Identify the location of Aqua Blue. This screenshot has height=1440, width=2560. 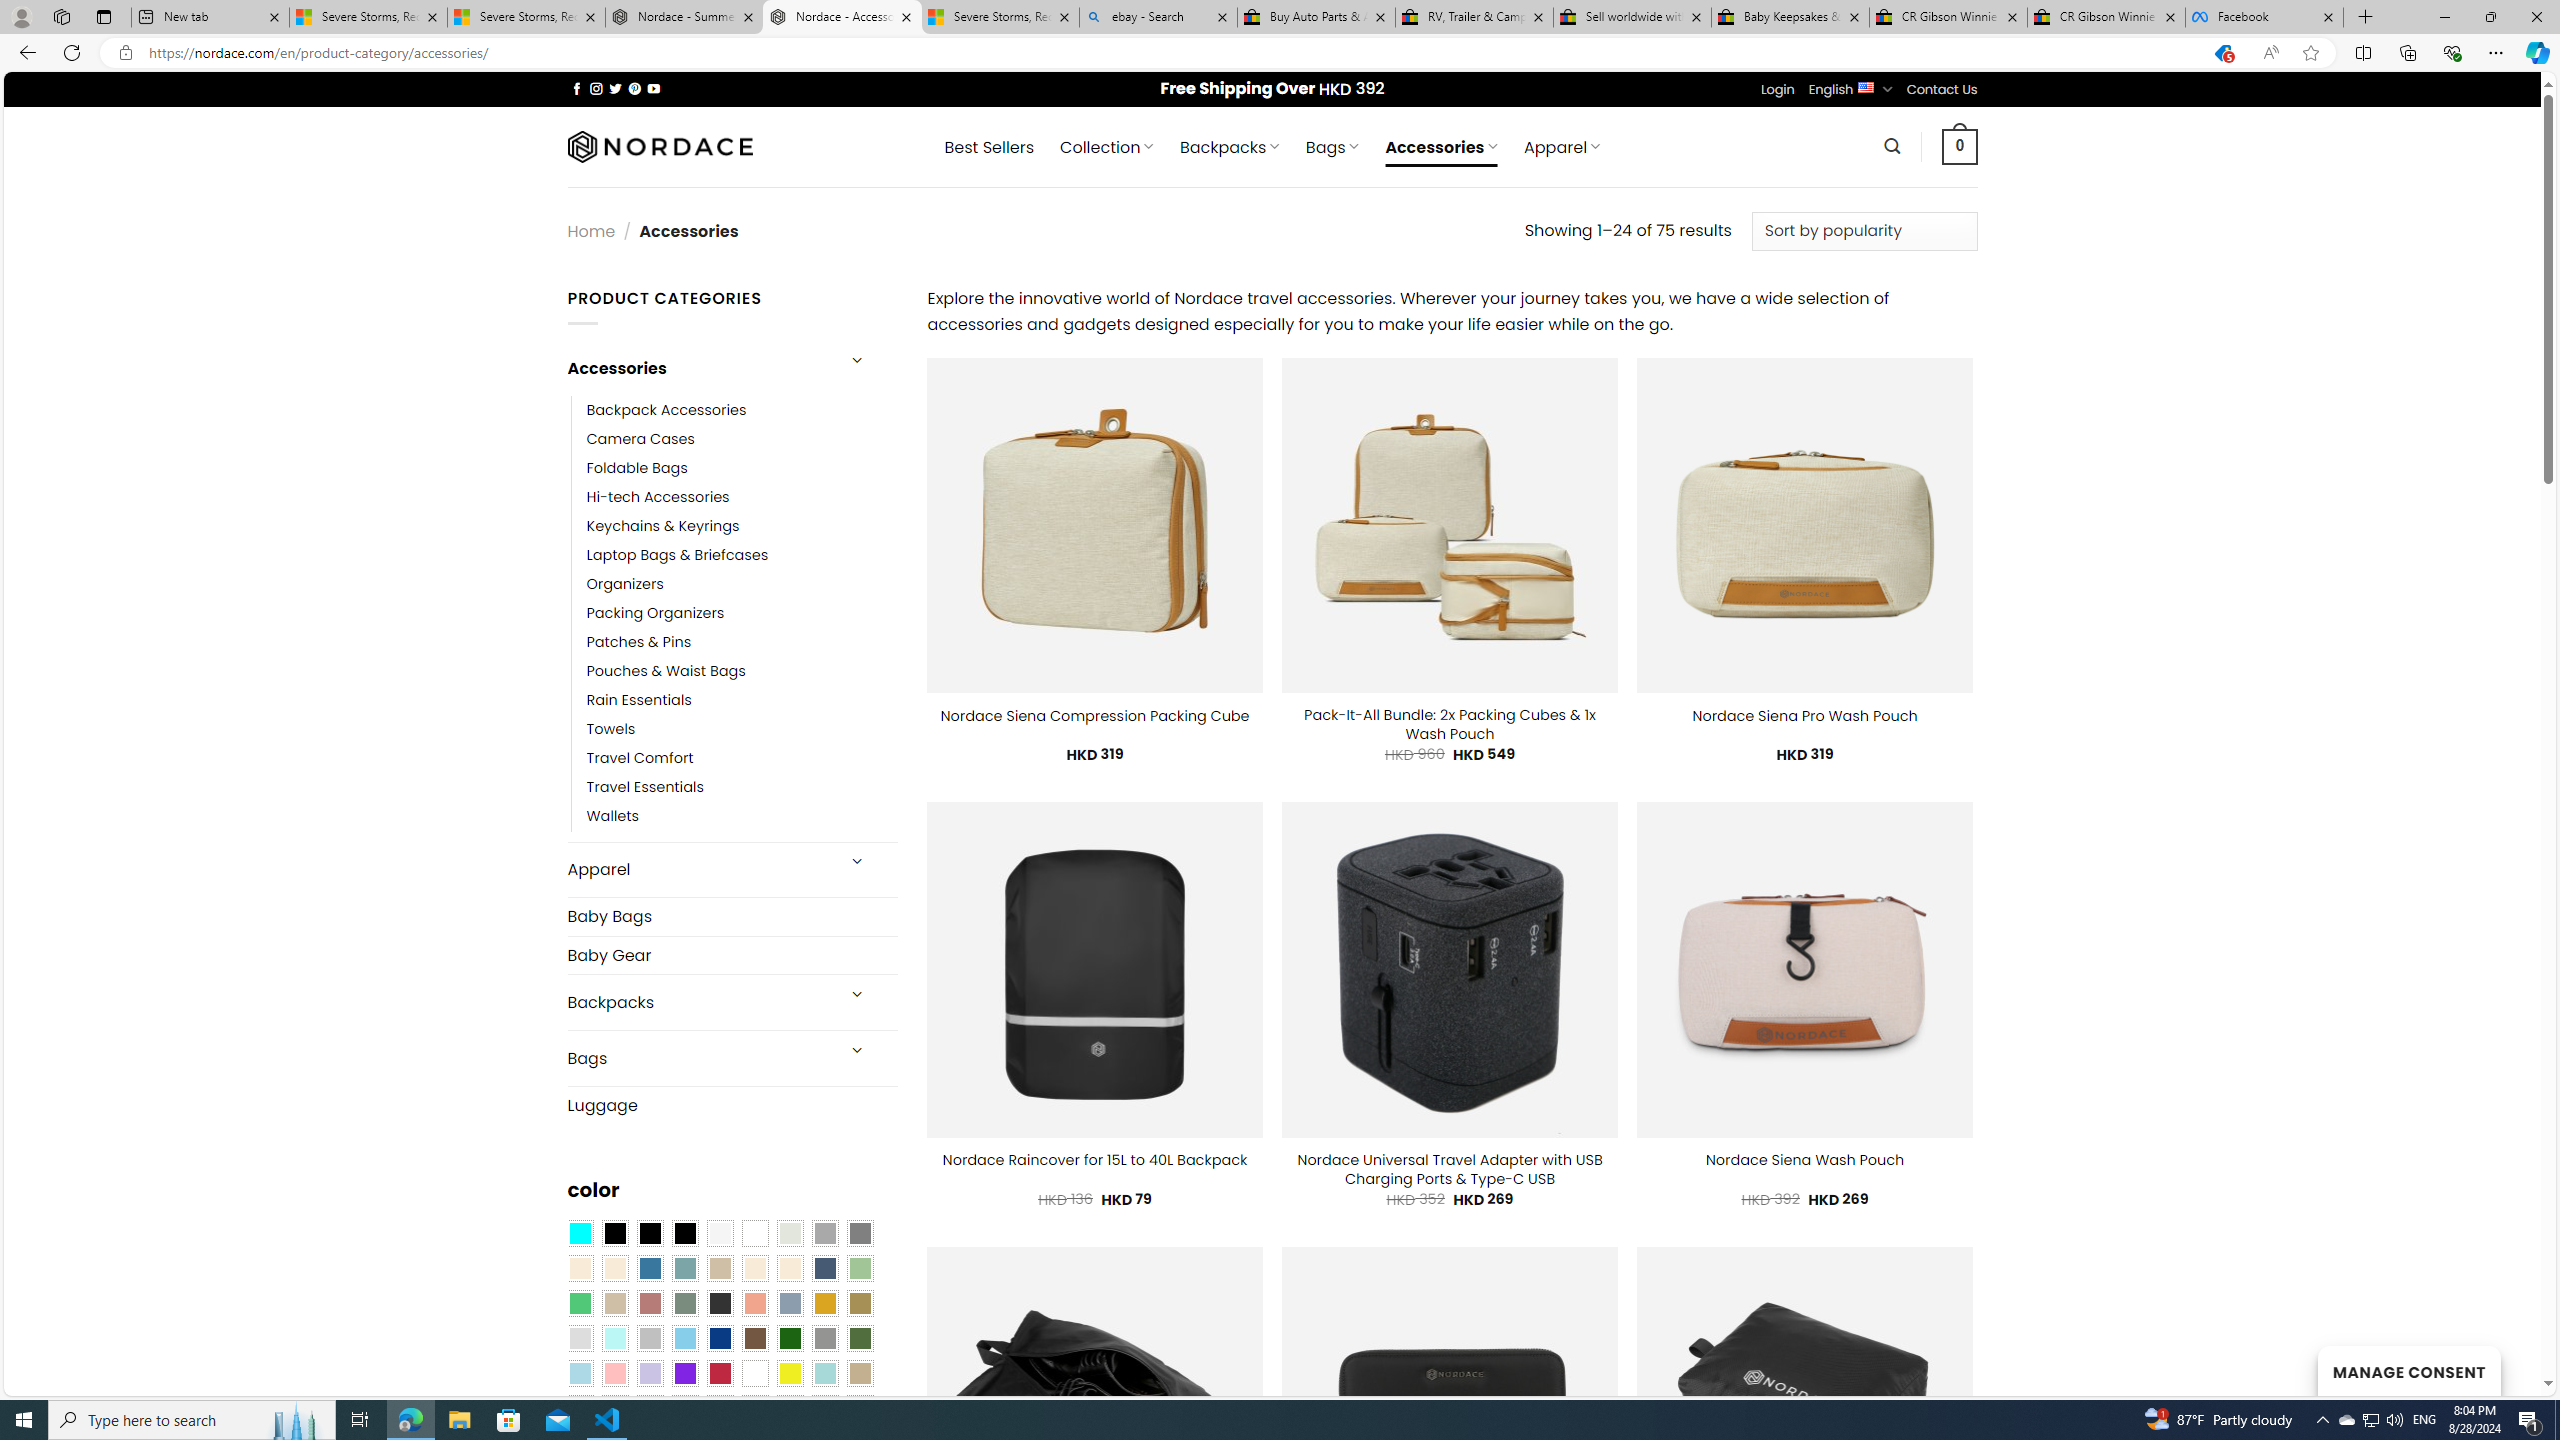
(579, 1234).